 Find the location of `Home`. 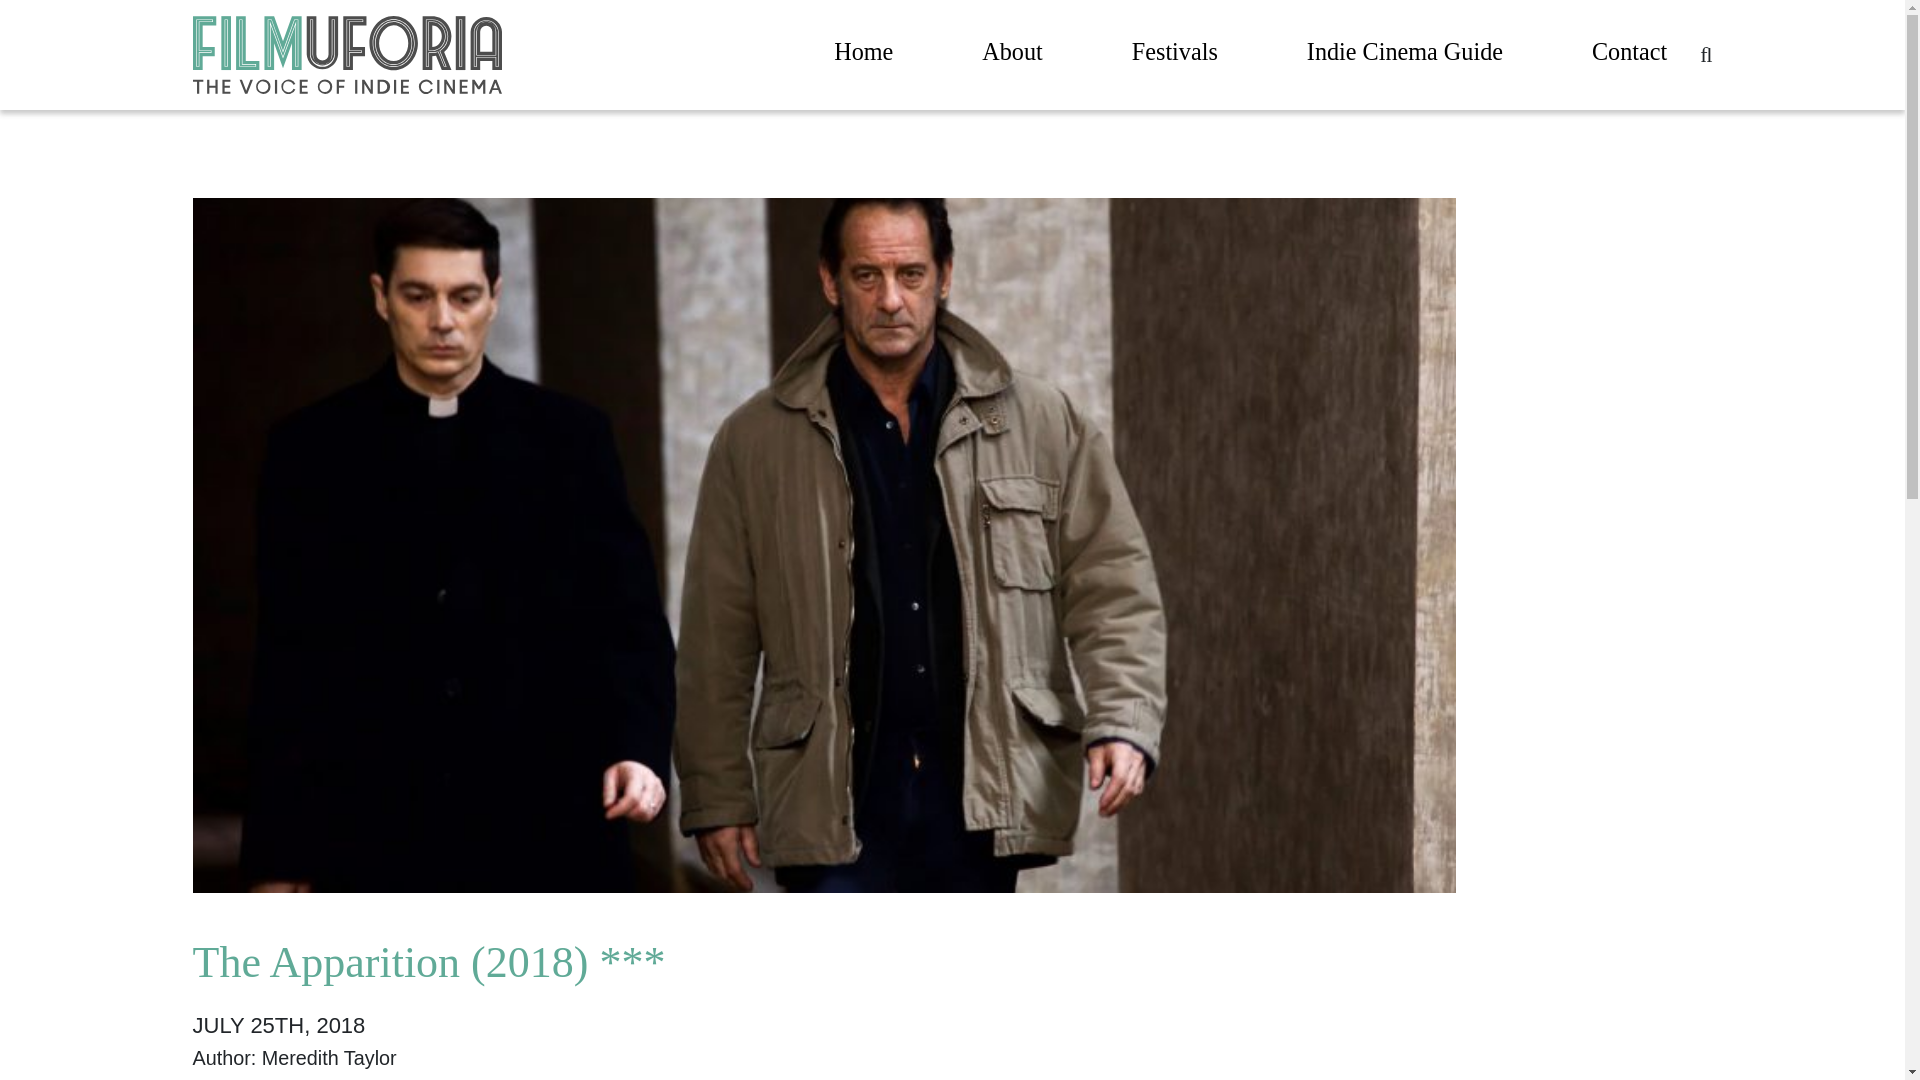

Home is located at coordinates (862, 56).